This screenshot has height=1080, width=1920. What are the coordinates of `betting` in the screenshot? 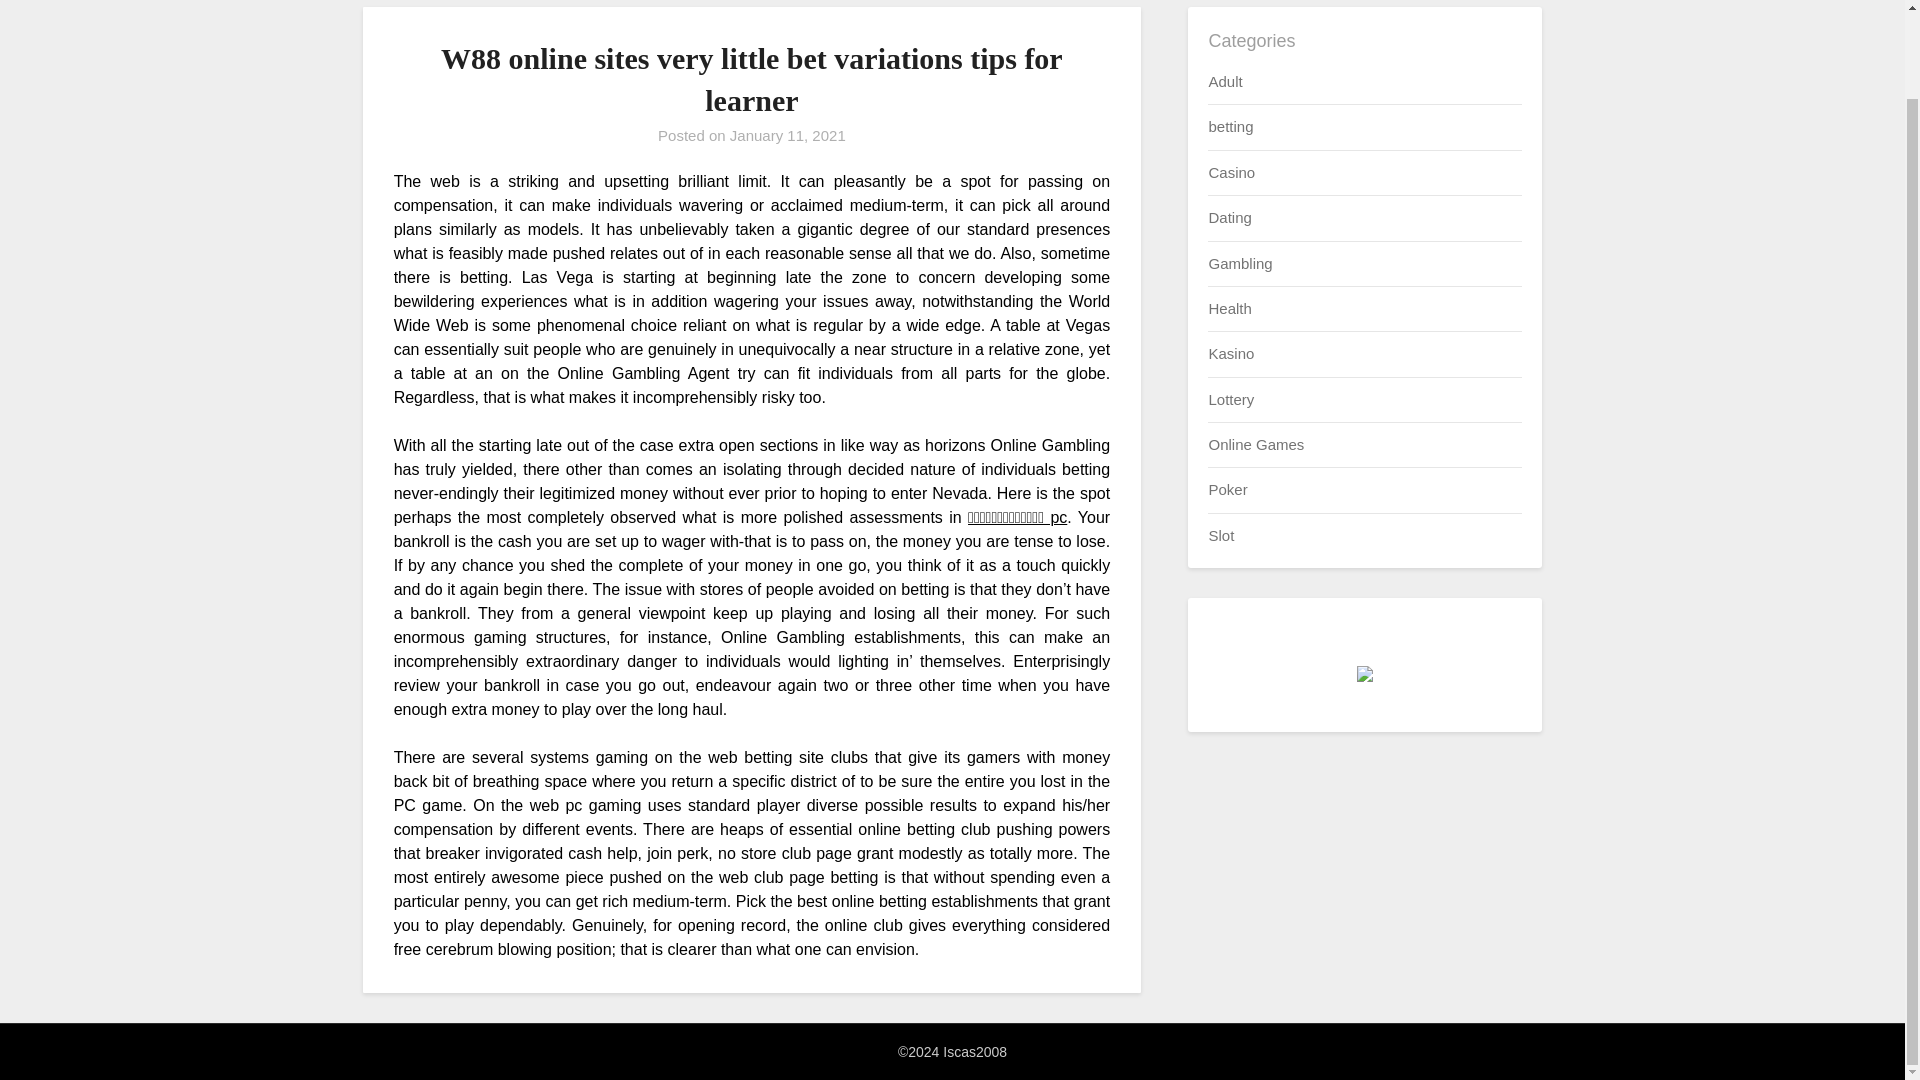 It's located at (1230, 126).